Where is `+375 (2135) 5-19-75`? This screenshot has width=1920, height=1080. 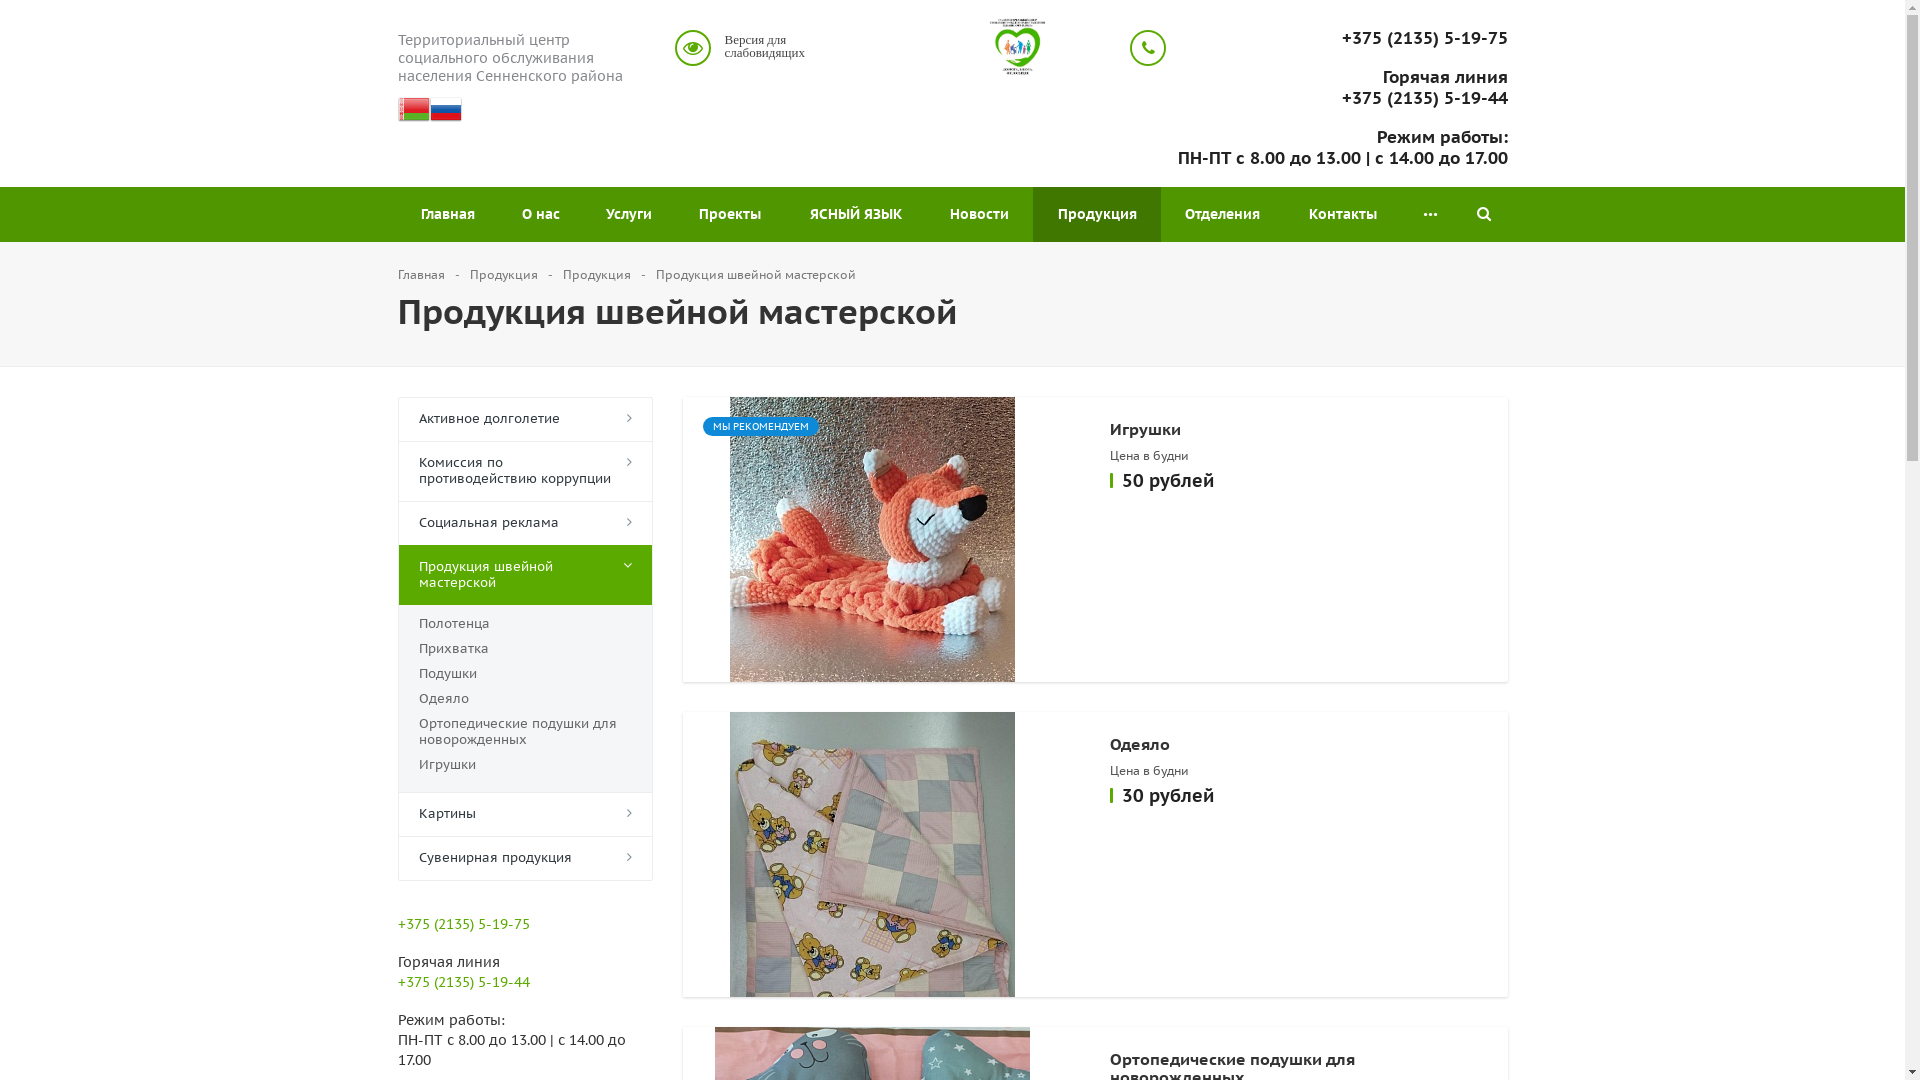 +375 (2135) 5-19-75 is located at coordinates (464, 924).